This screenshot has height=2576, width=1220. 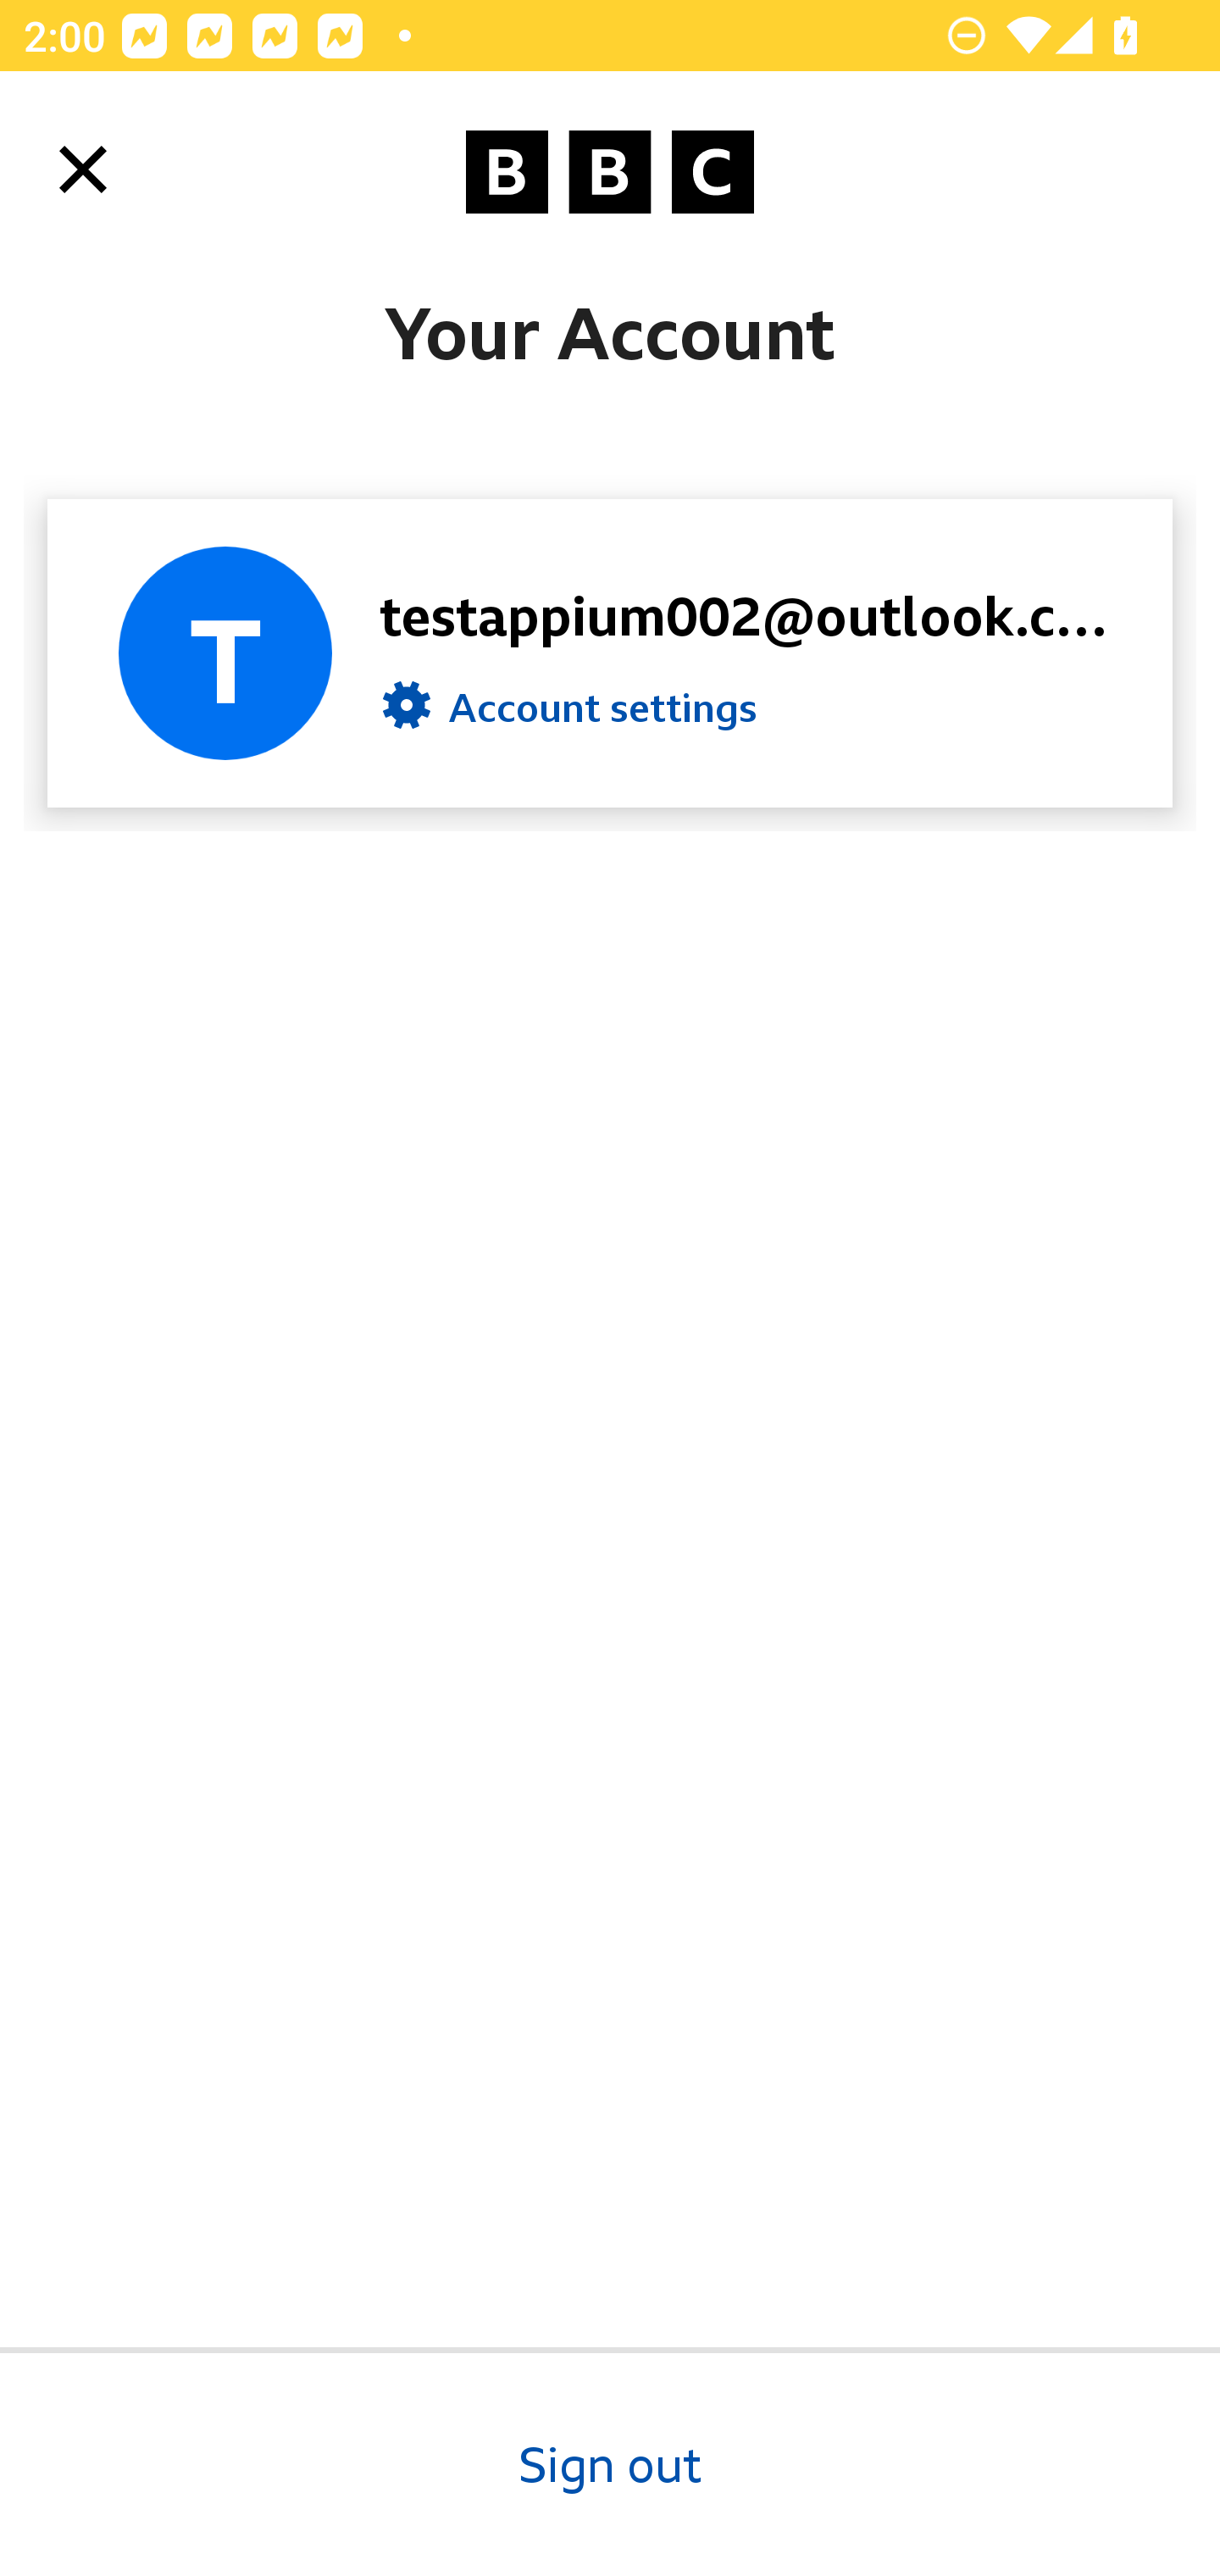 What do you see at coordinates (610, 652) in the screenshot?
I see `testappium002@outlook.com Account settings` at bounding box center [610, 652].